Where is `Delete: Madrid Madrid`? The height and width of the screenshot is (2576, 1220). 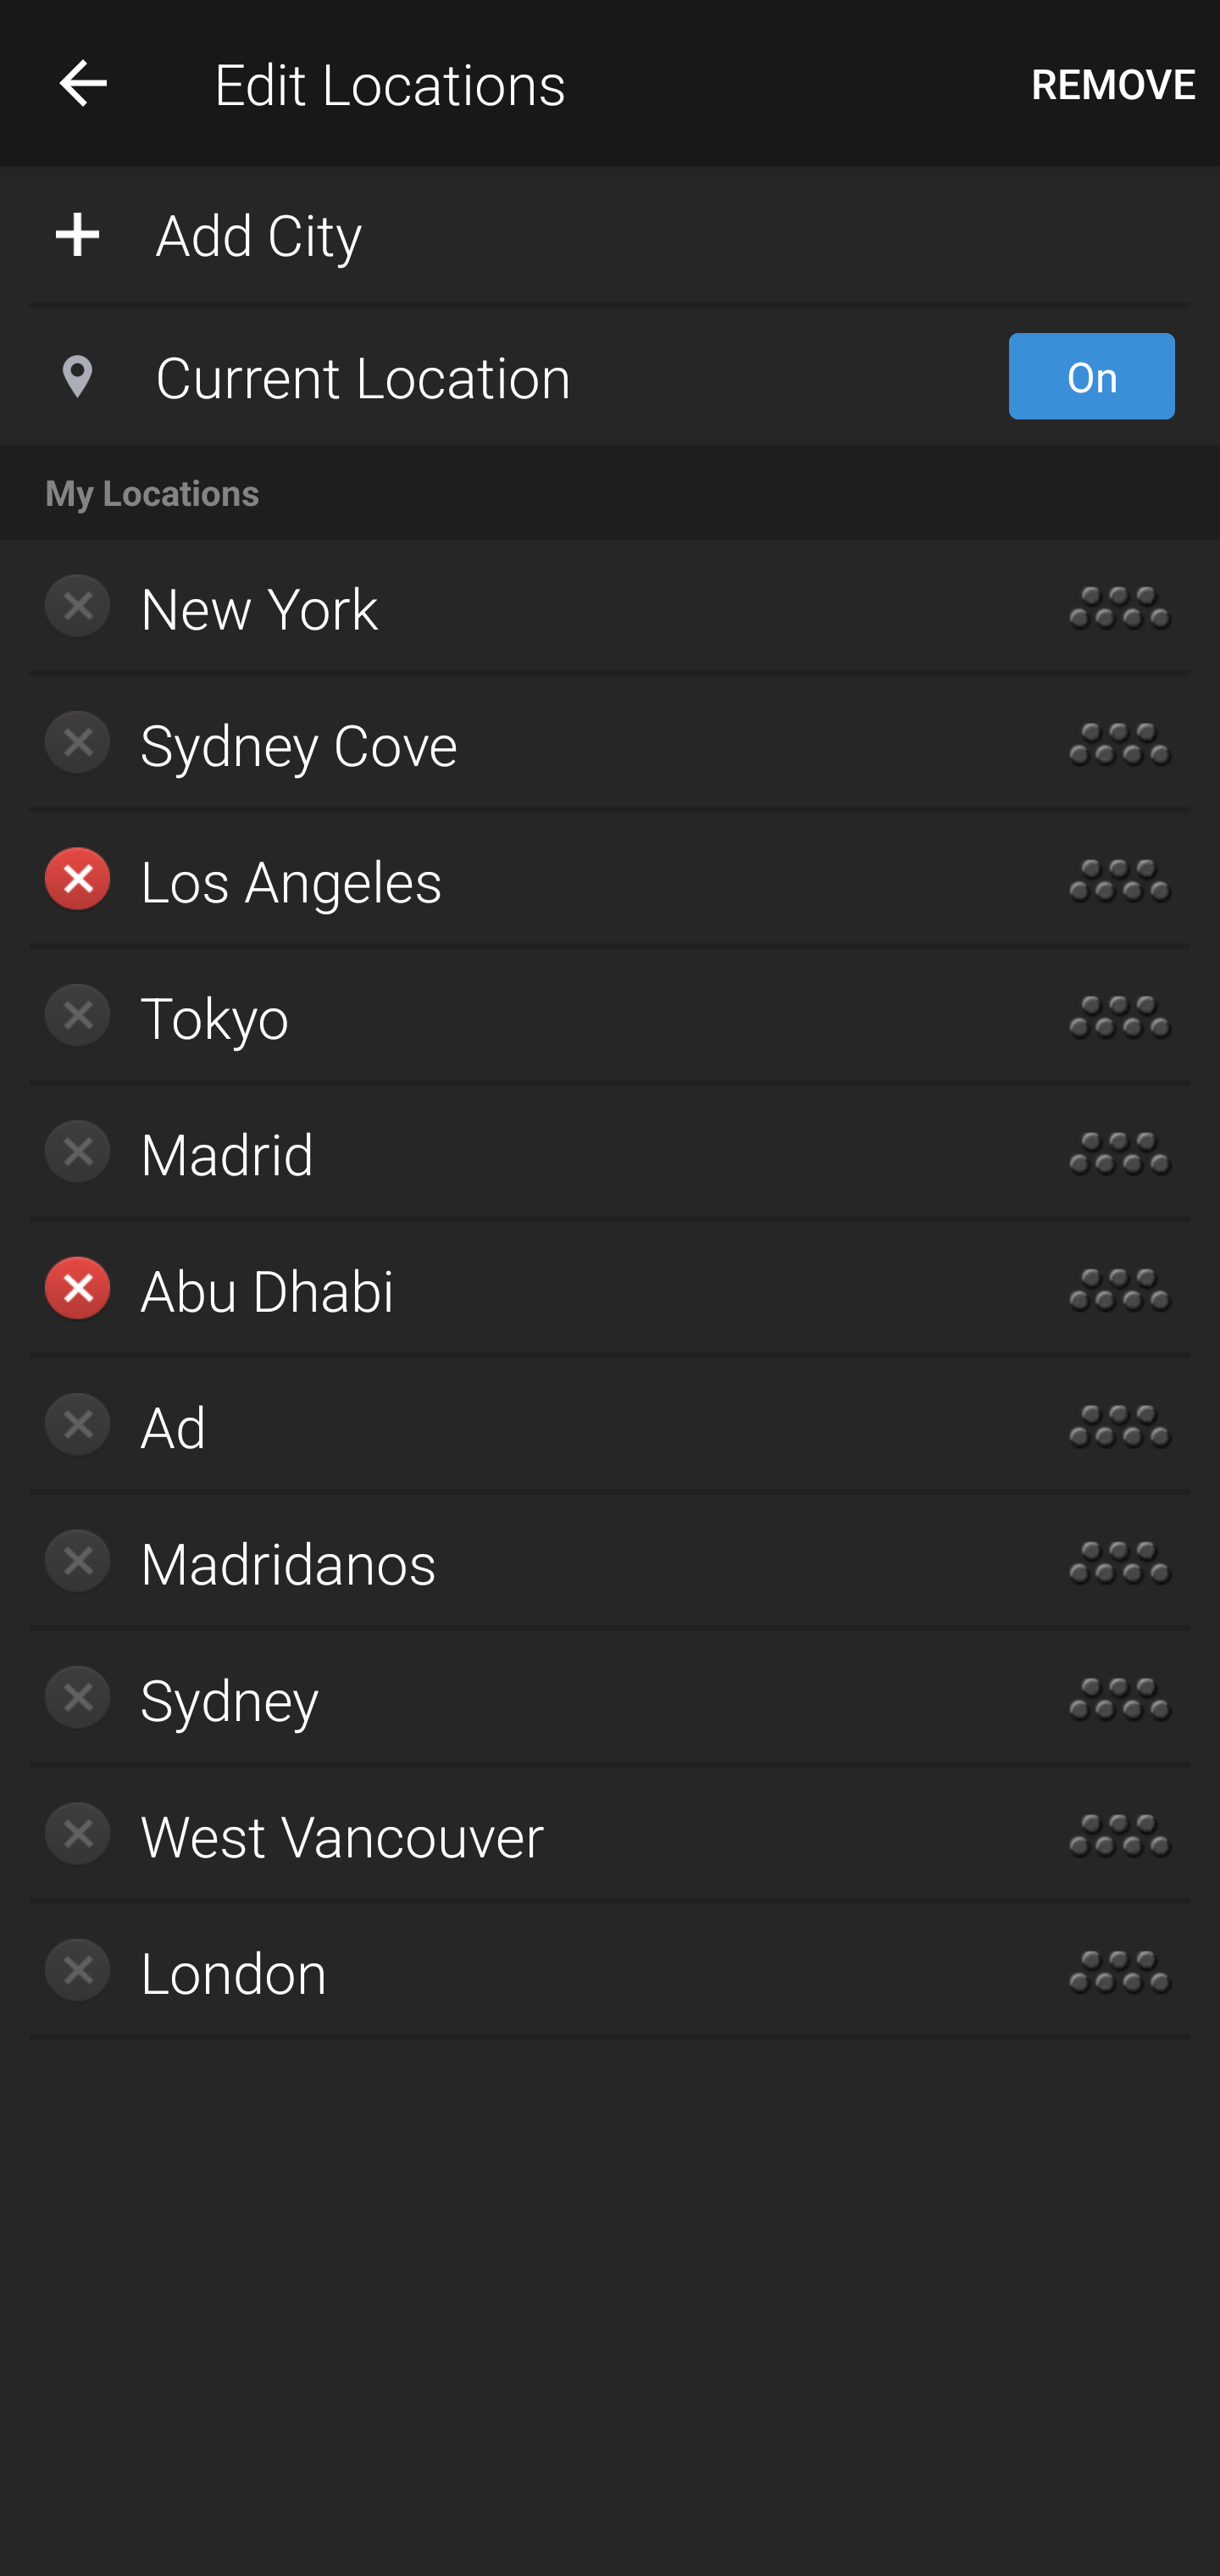 Delete: Madrid Madrid is located at coordinates (512, 1152).